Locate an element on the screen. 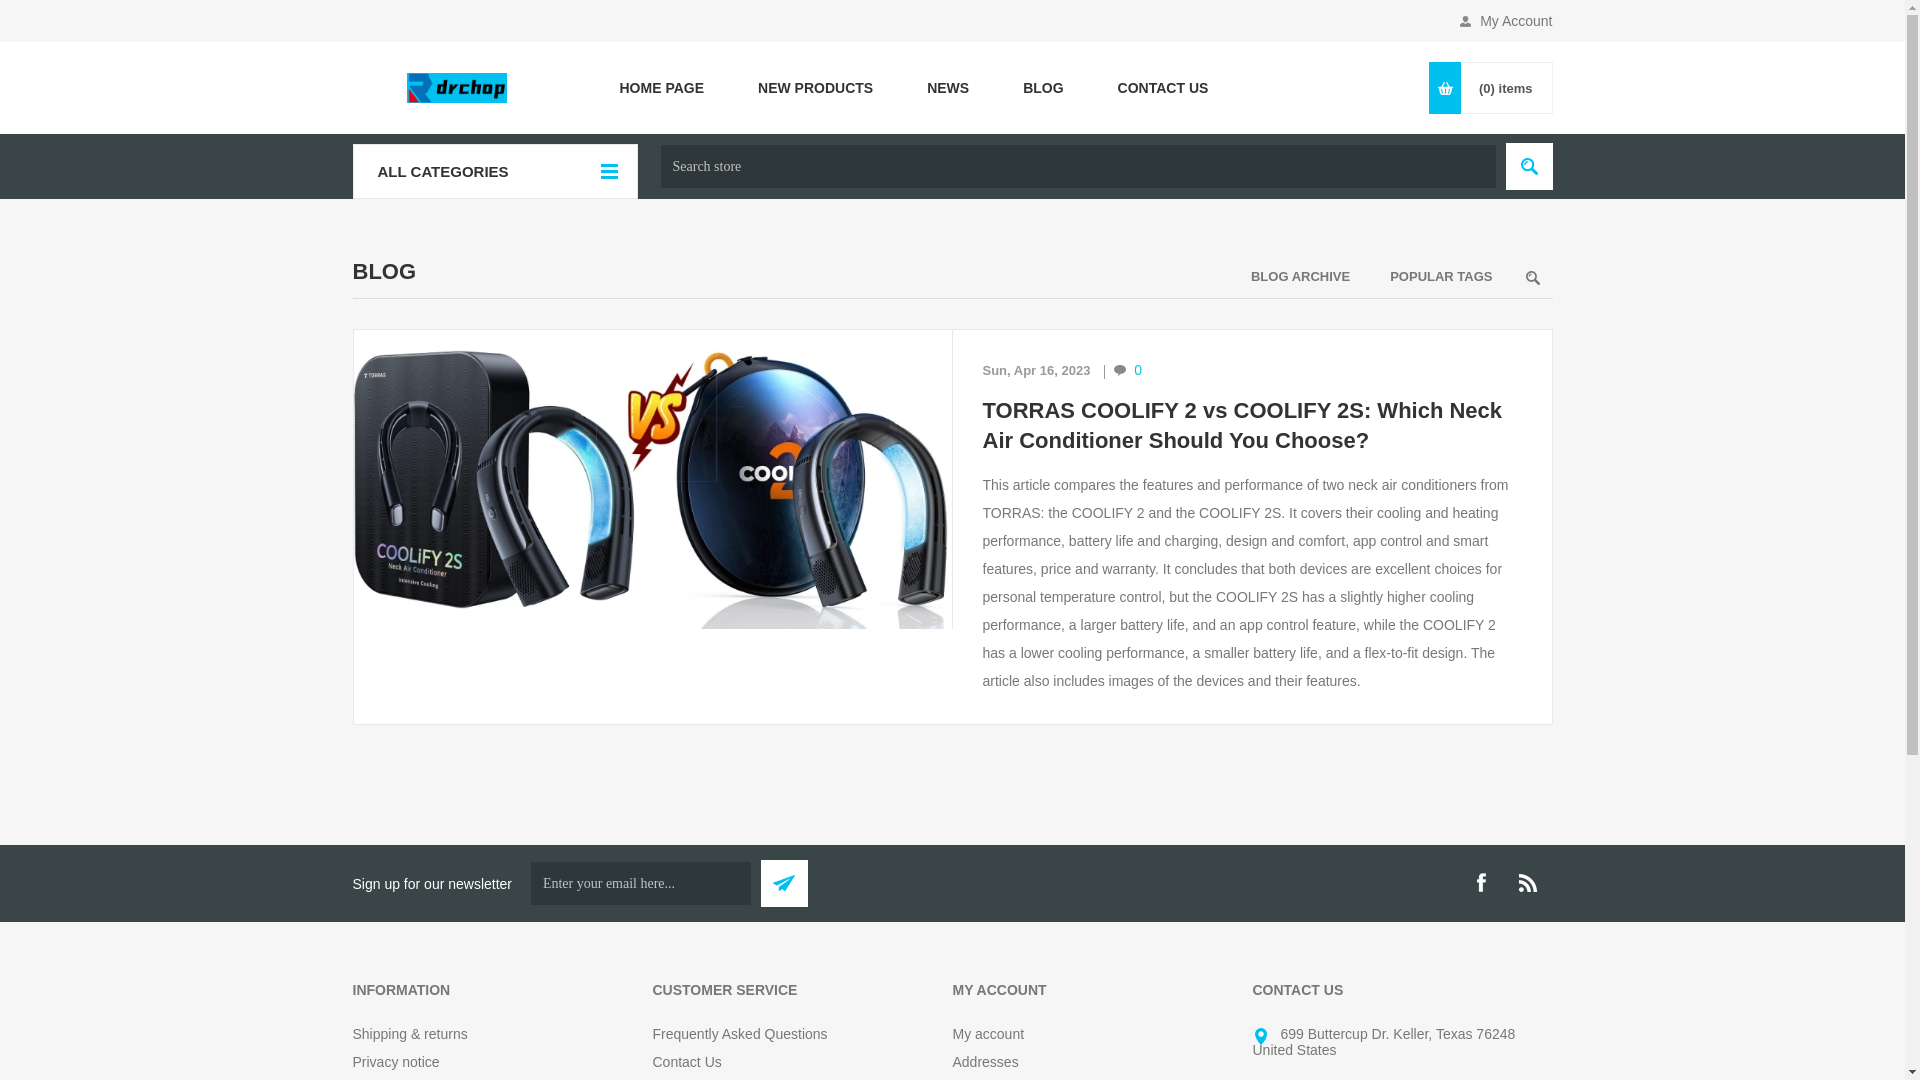  News is located at coordinates (948, 88).